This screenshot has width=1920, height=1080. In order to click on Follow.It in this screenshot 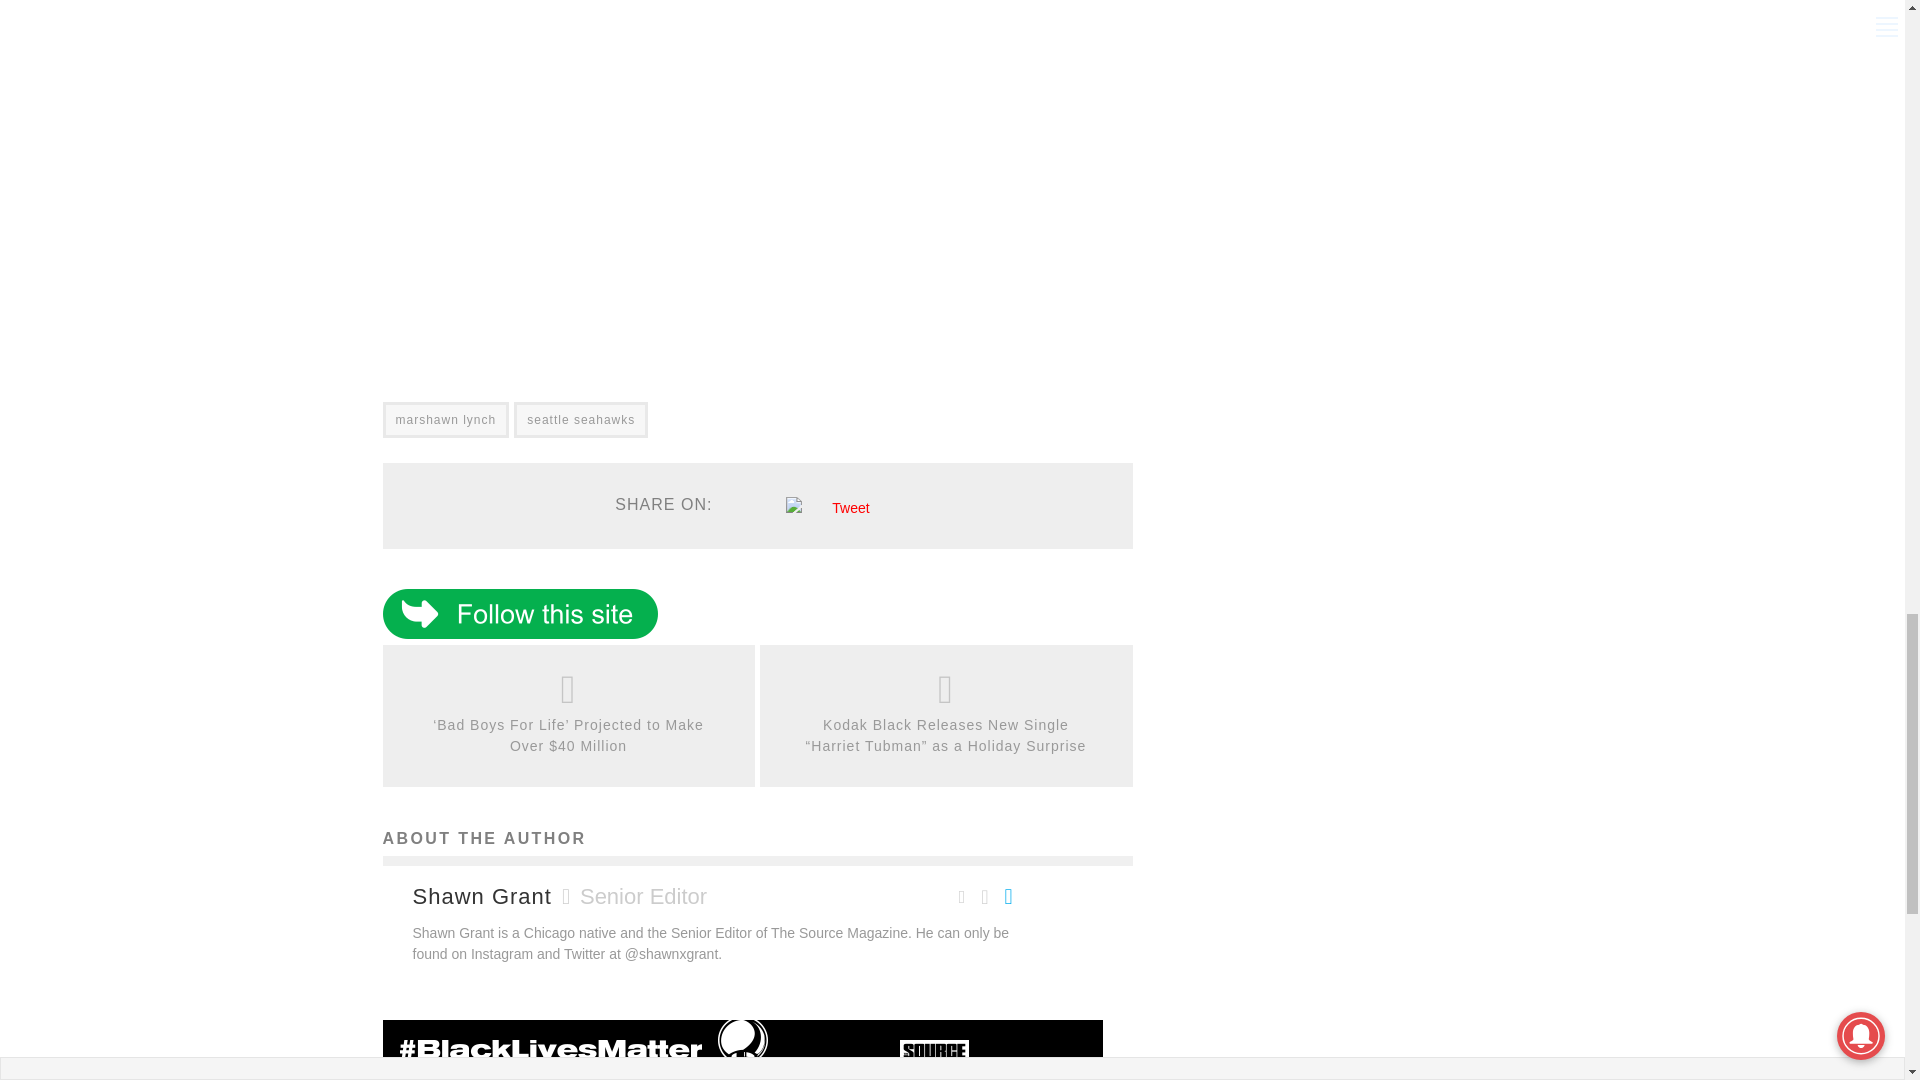, I will do `click(519, 634)`.